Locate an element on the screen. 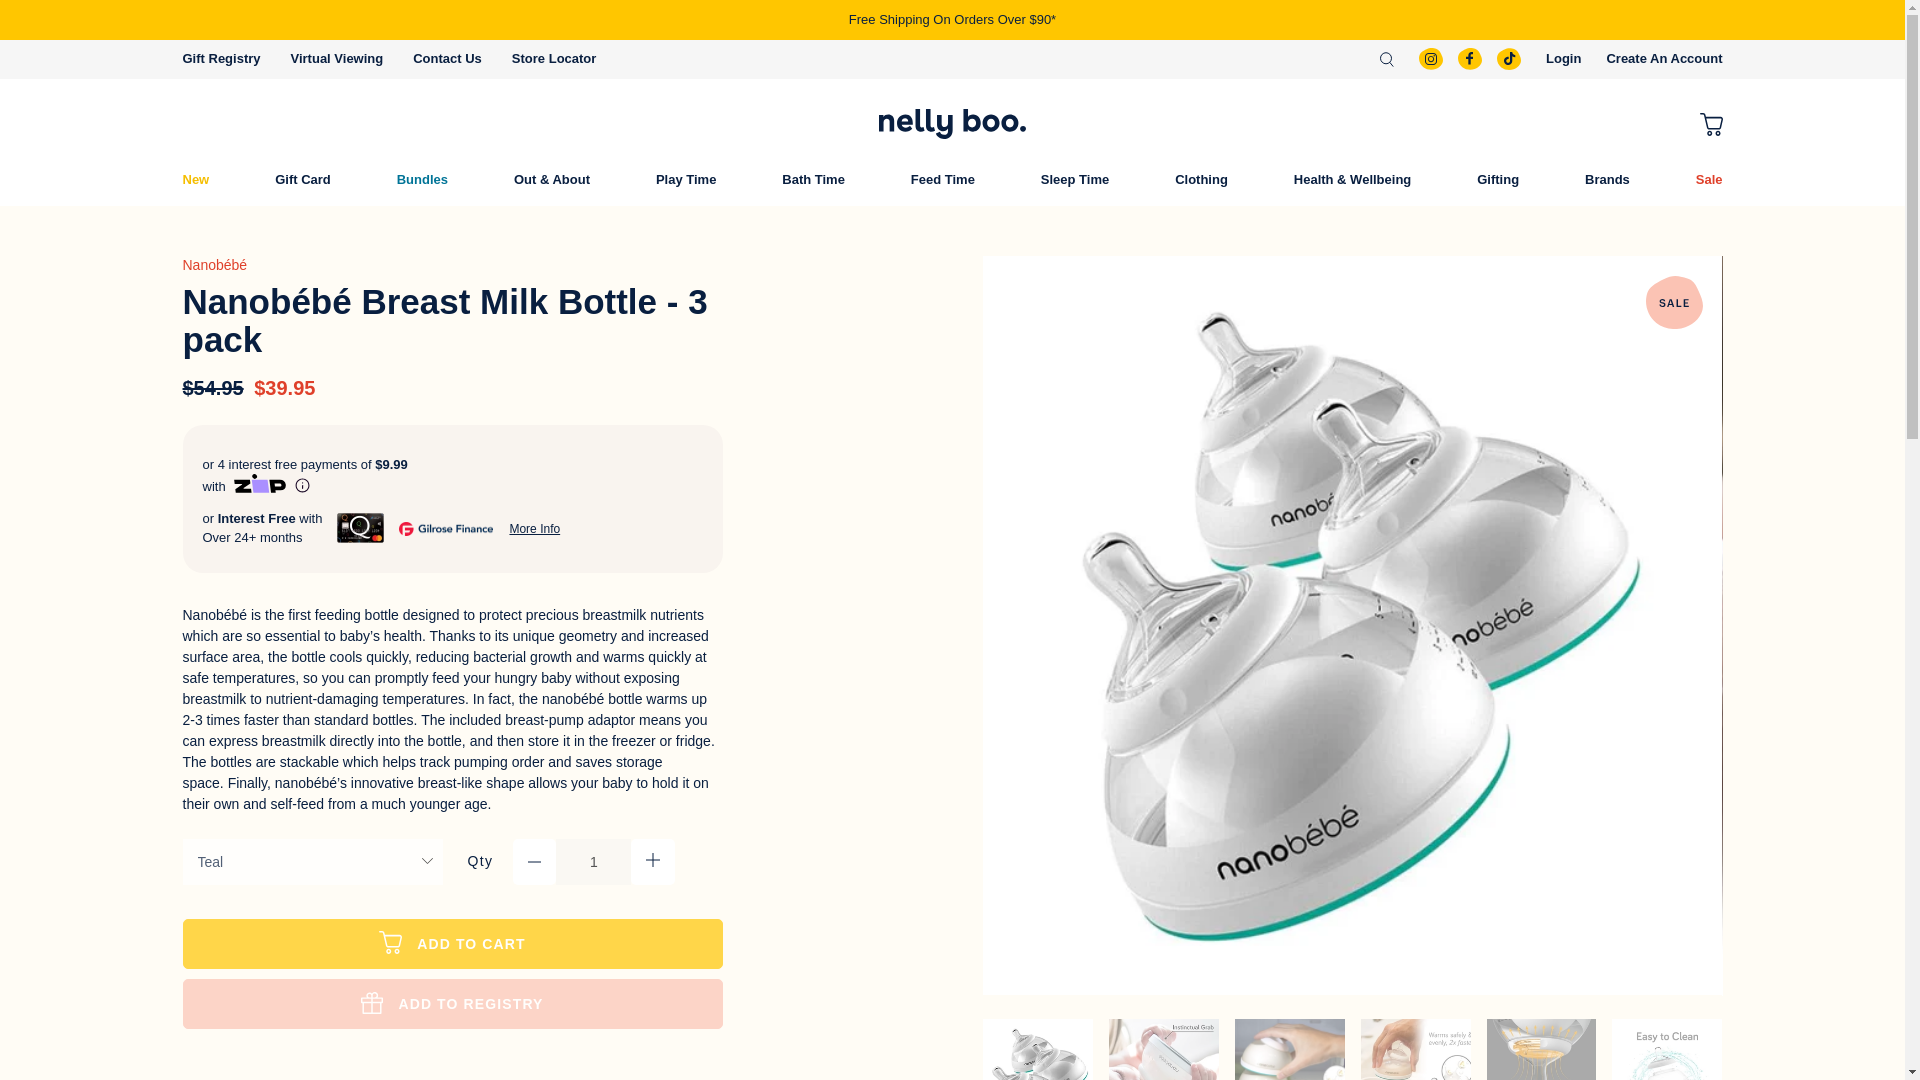 This screenshot has height=1080, width=1920. Bundles is located at coordinates (422, 180).